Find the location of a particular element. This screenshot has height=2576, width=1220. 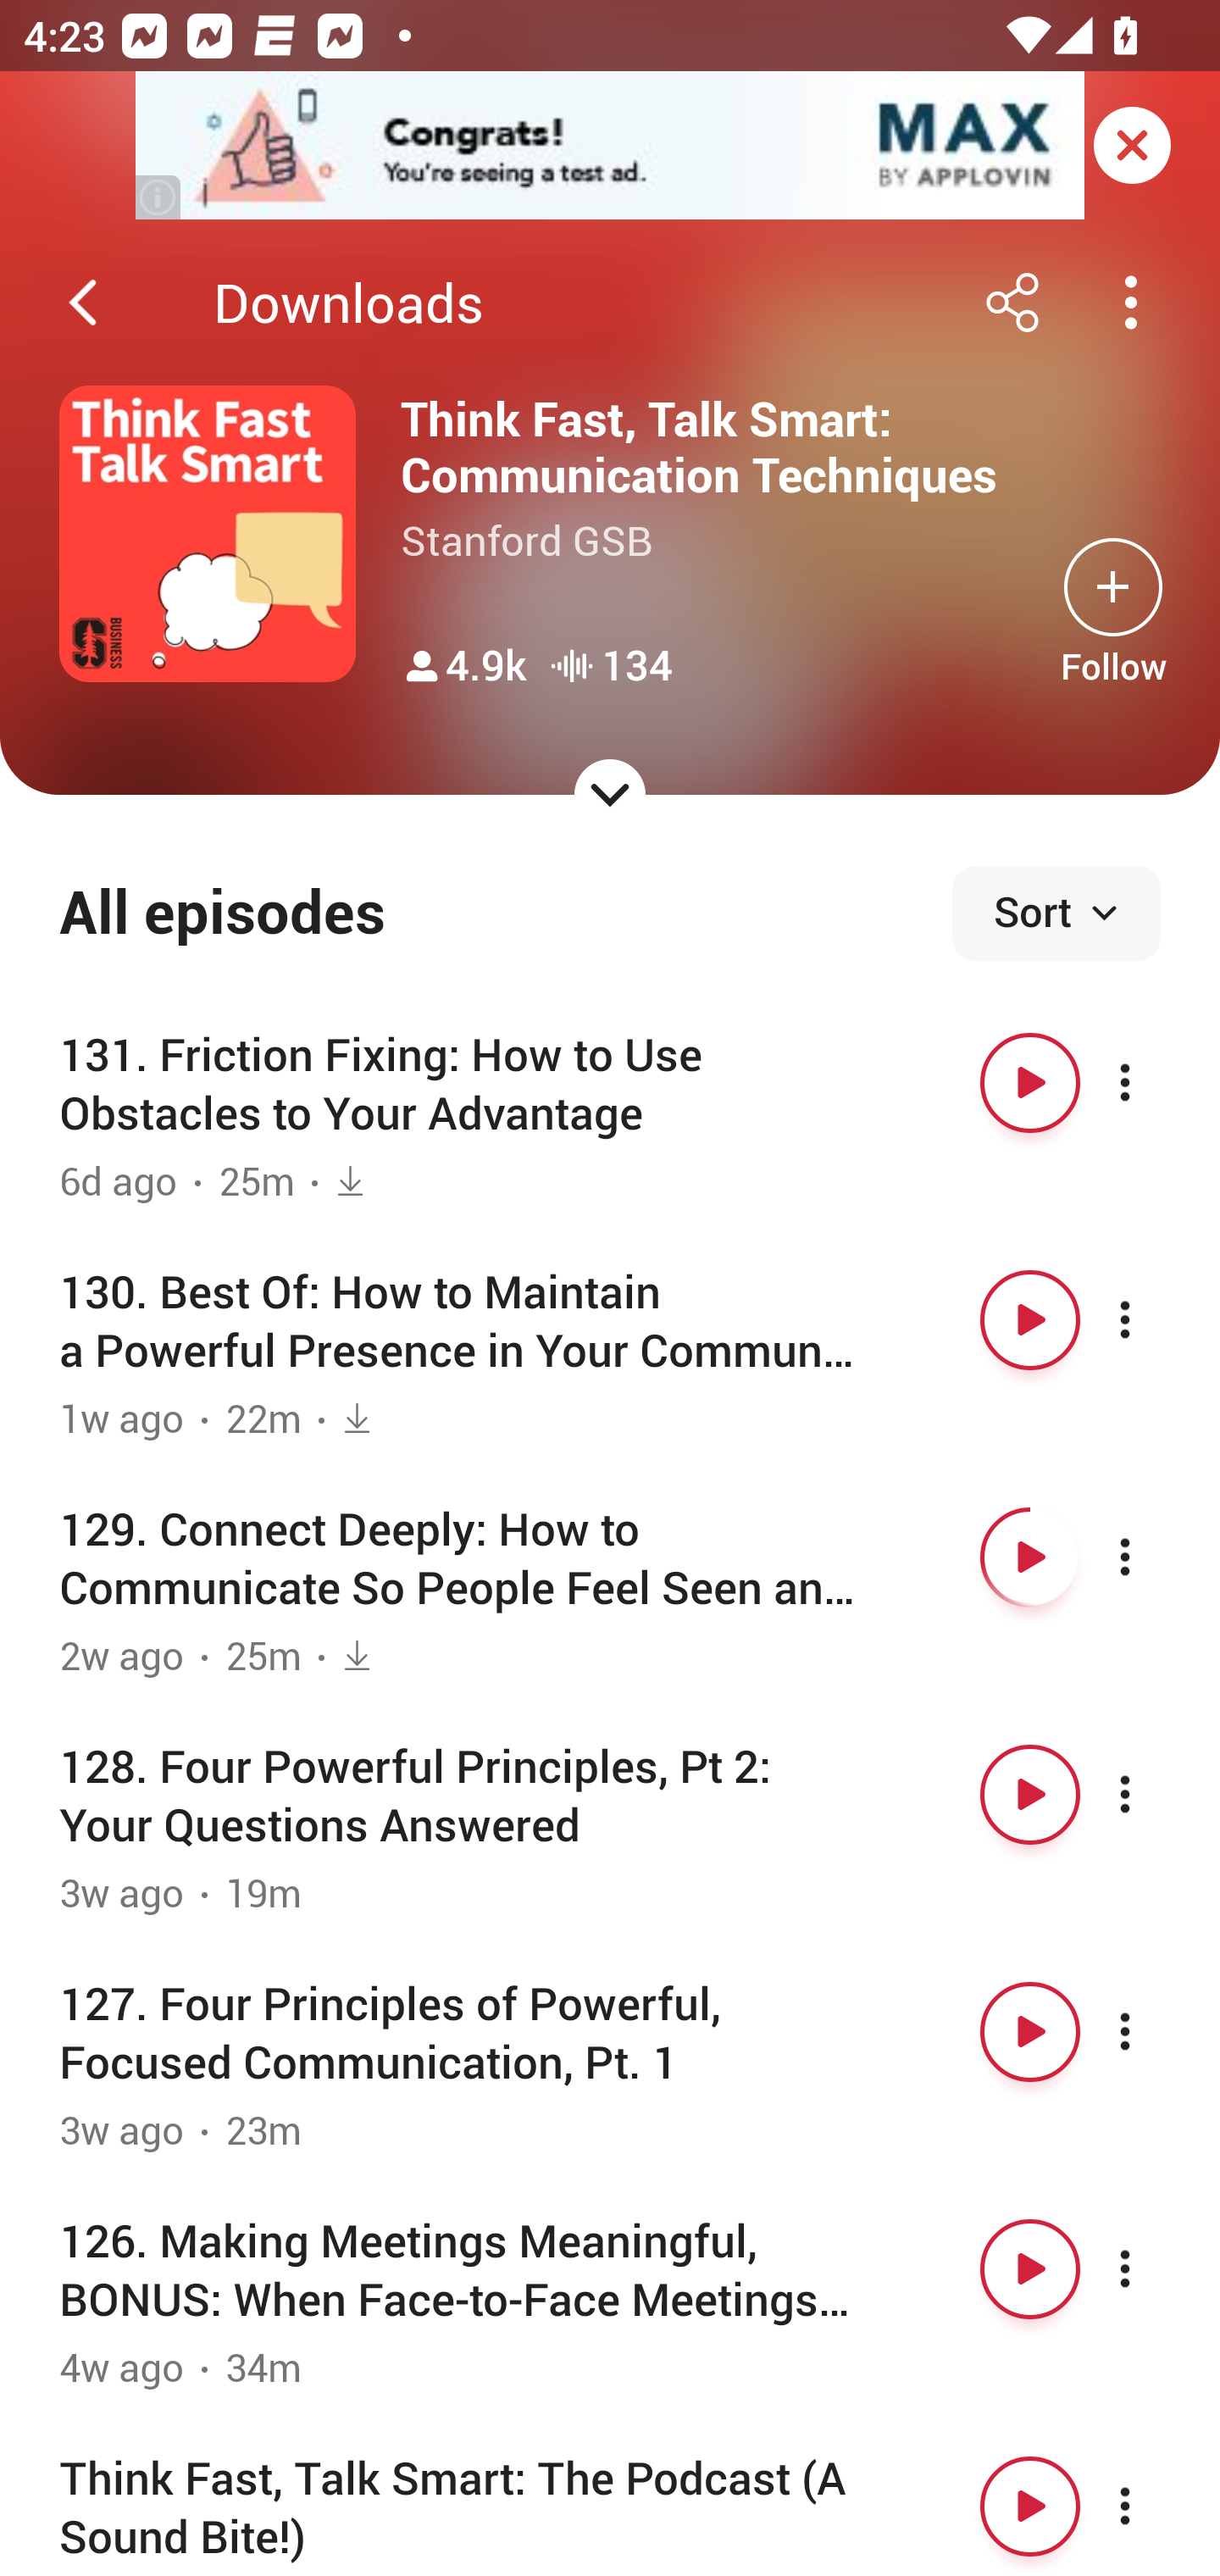

(i) is located at coordinates (159, 197).